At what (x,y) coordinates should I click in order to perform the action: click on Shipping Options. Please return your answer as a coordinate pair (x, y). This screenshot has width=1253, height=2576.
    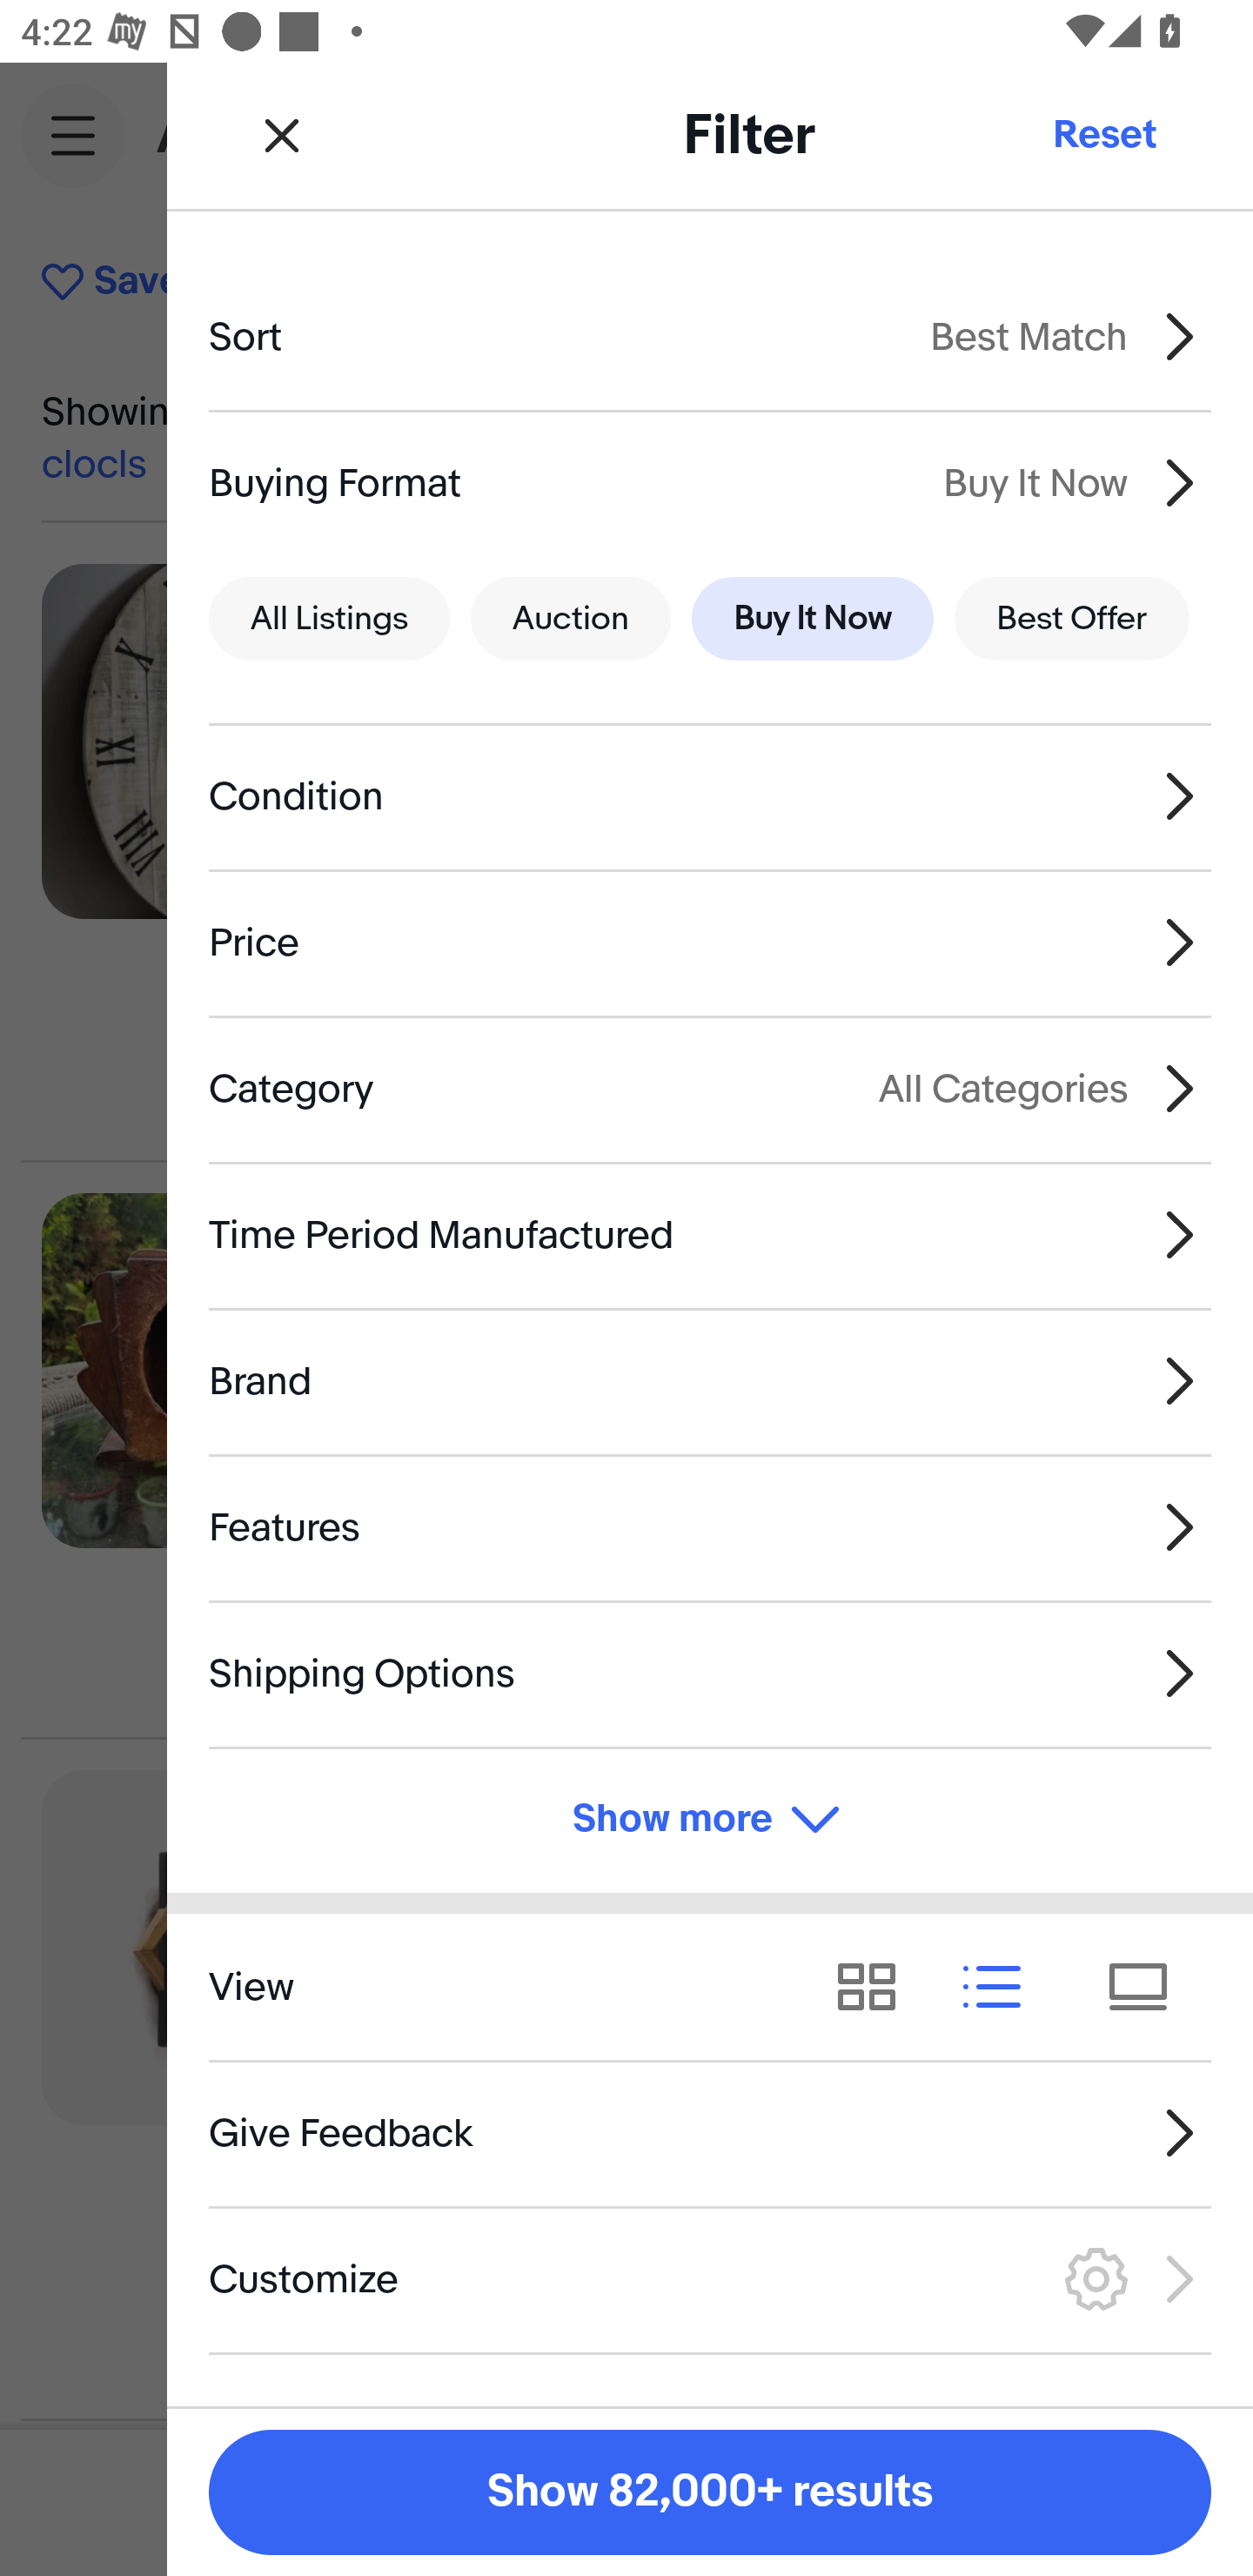
    Looking at the image, I should click on (710, 1673).